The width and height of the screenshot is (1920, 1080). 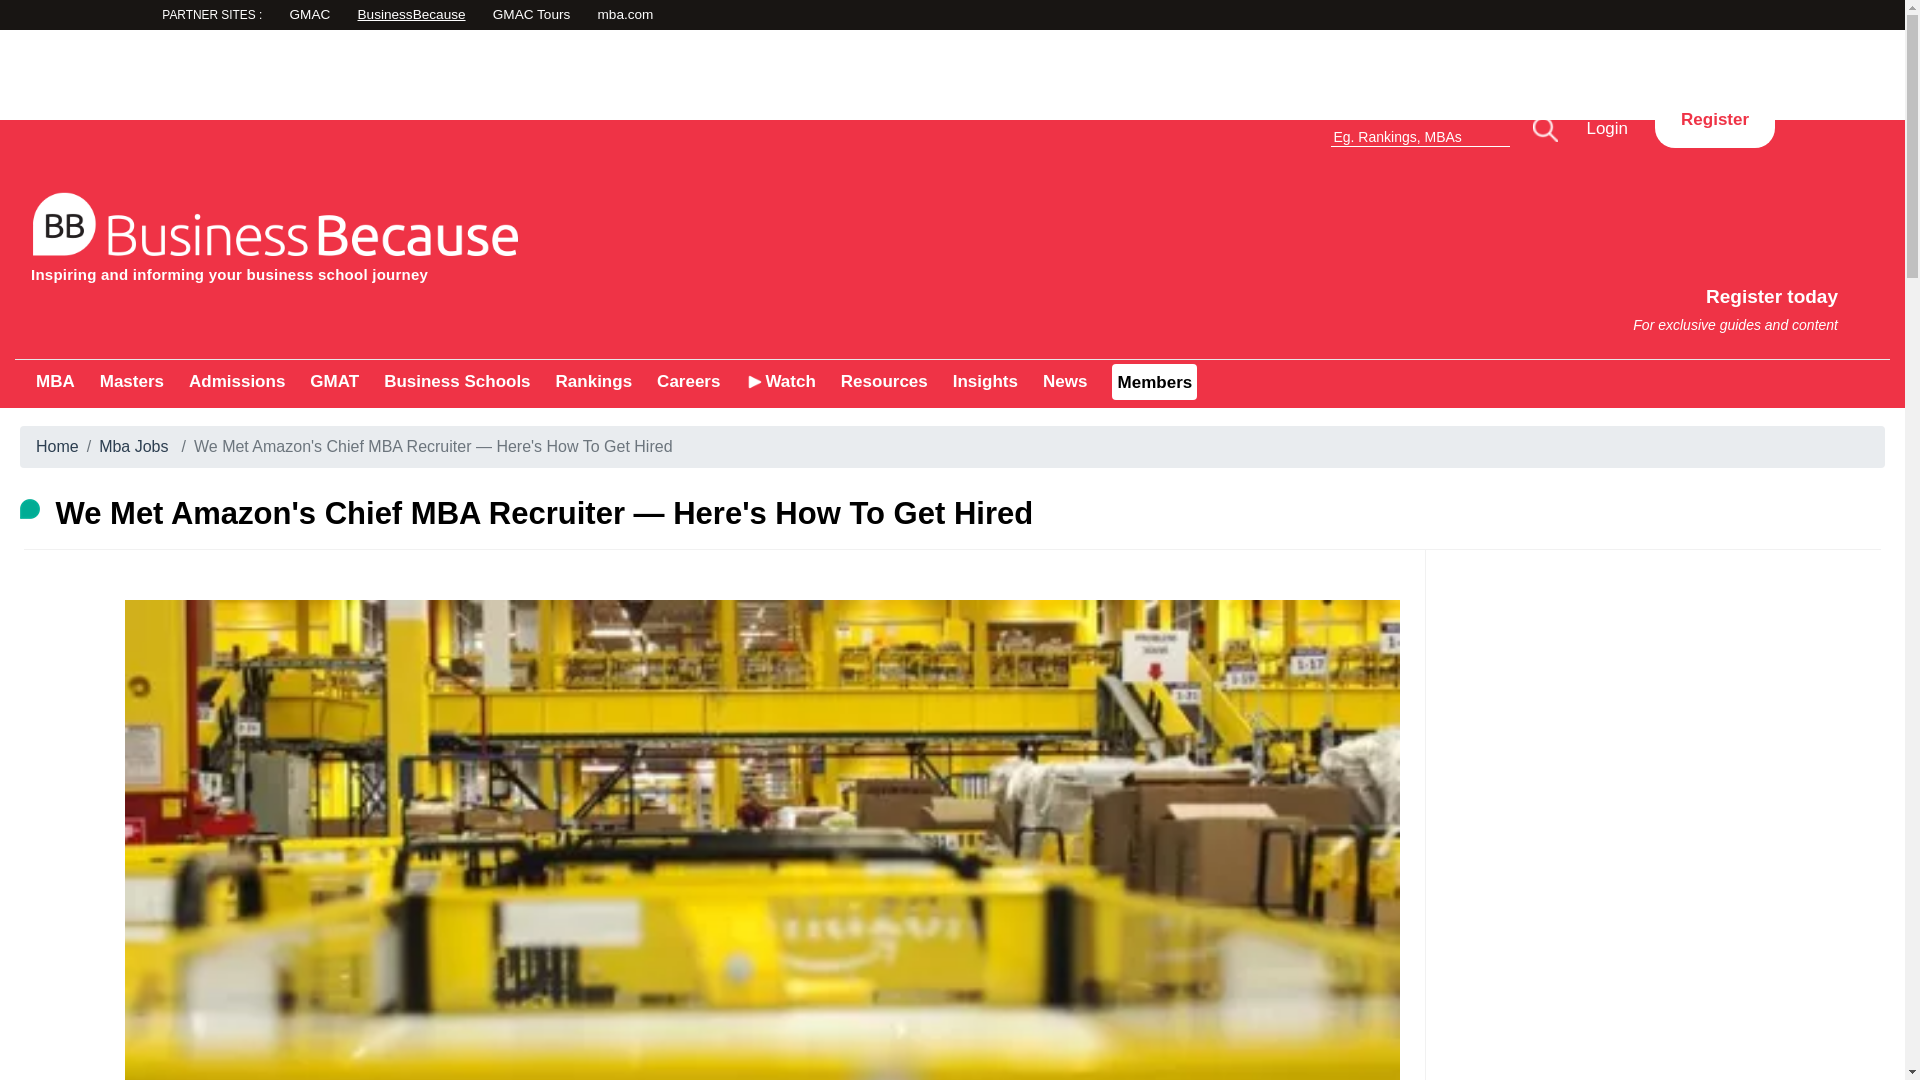 What do you see at coordinates (1714, 120) in the screenshot?
I see `Register` at bounding box center [1714, 120].